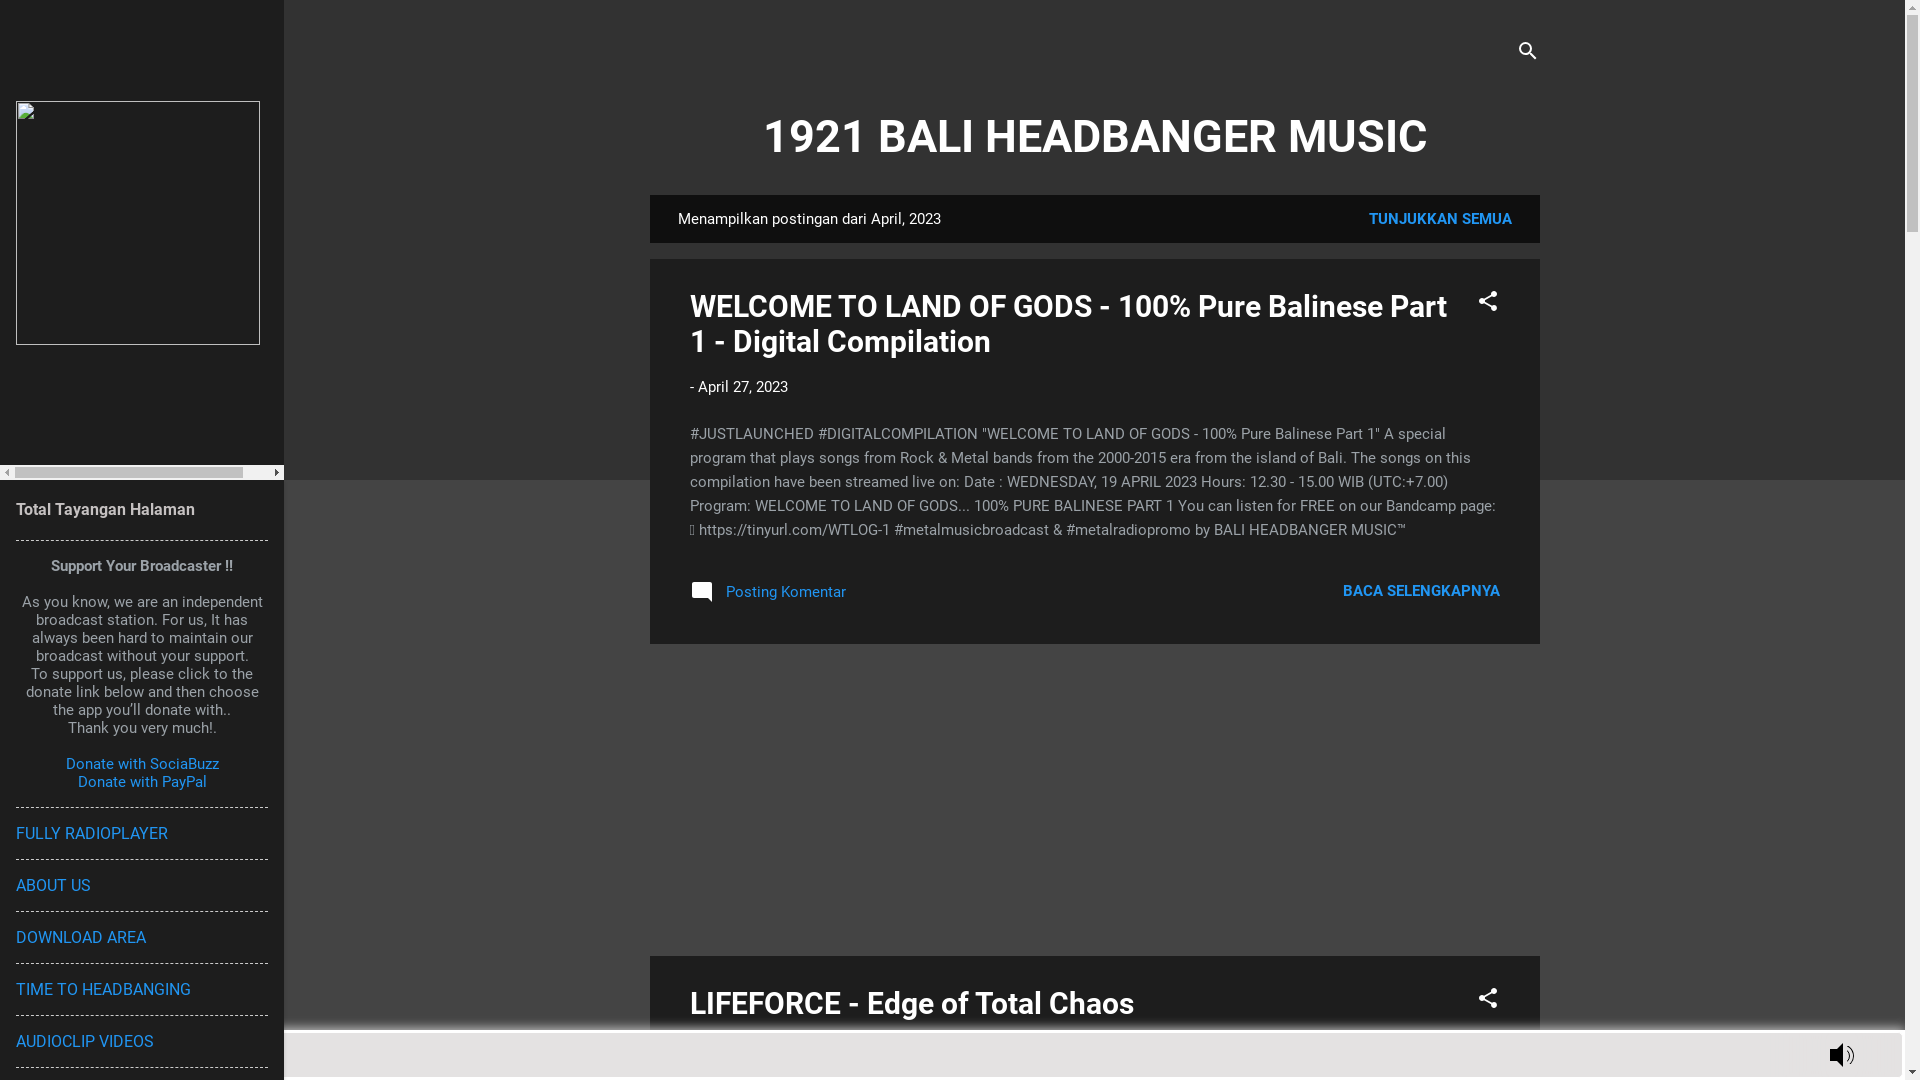 The height and width of the screenshot is (1080, 1920). I want to click on BACA SELENGKAPNYA, so click(1420, 591).